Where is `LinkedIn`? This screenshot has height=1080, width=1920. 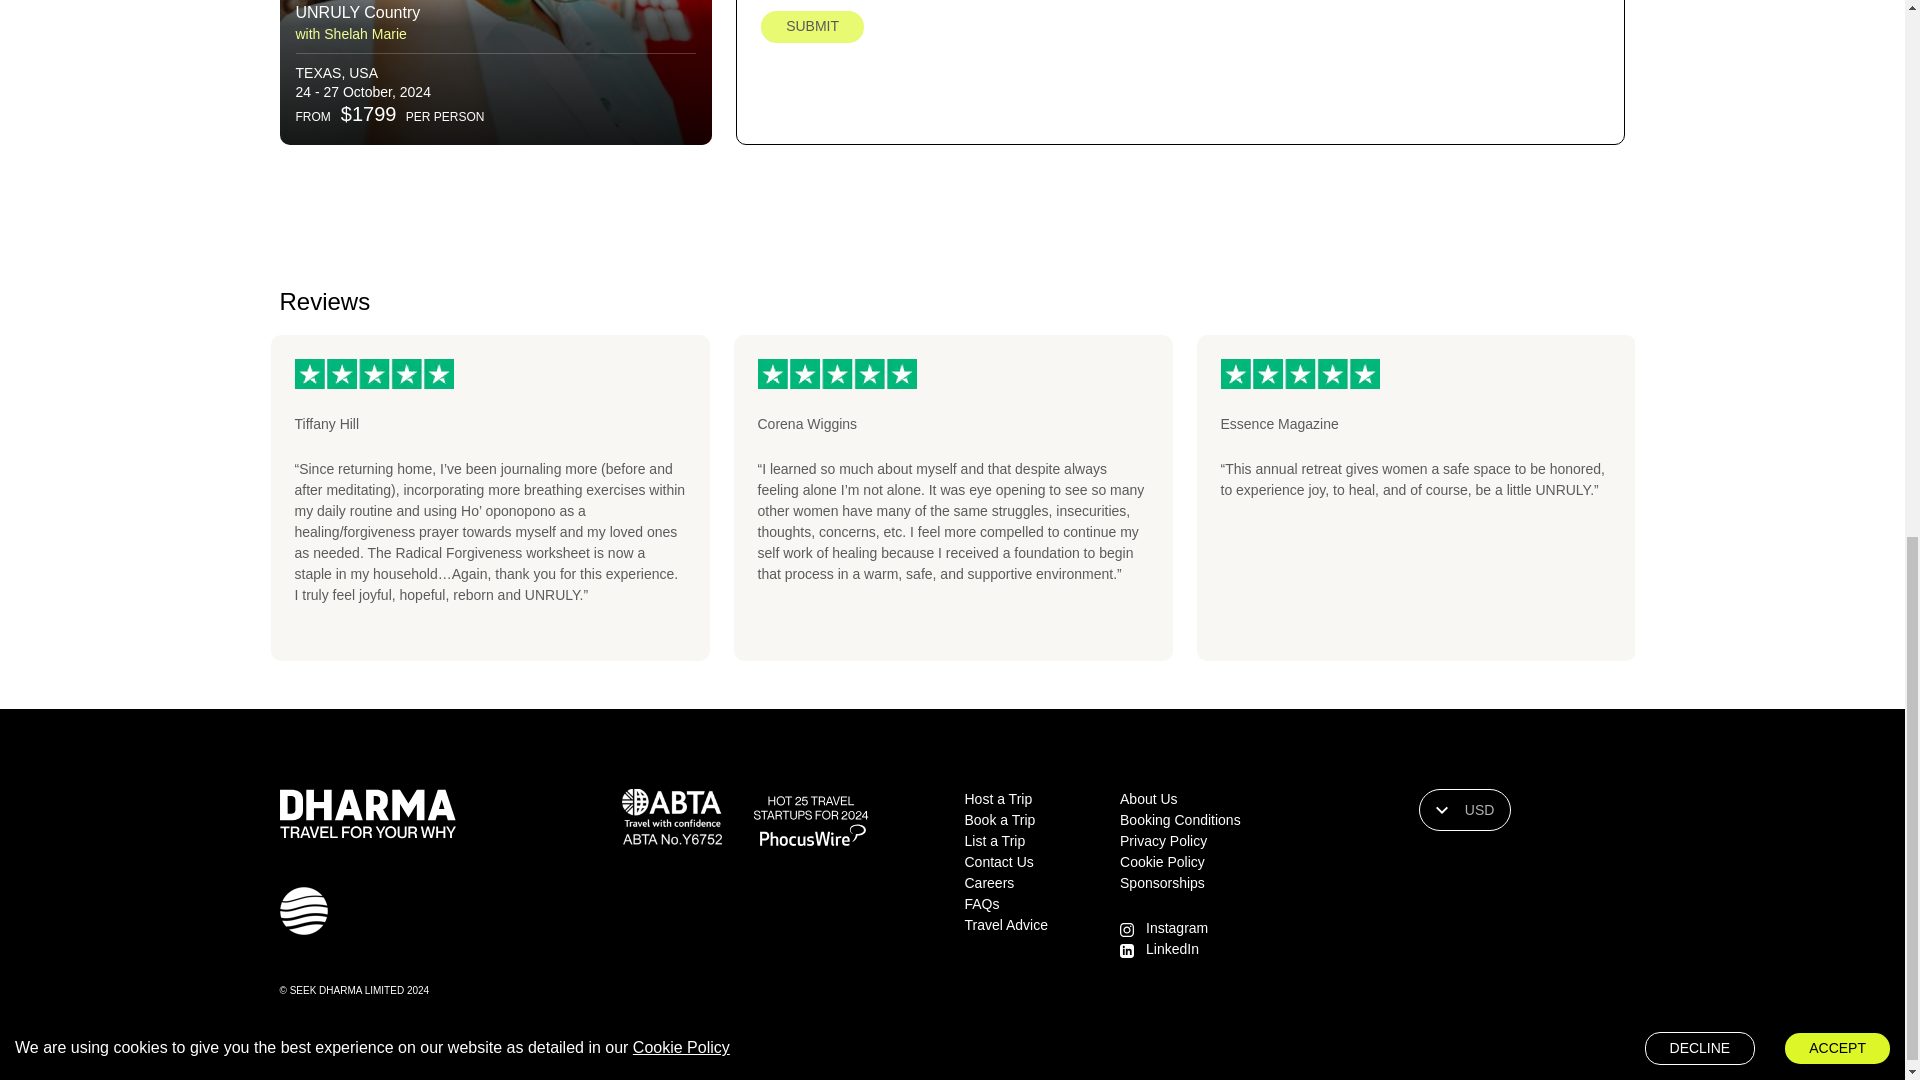
LinkedIn is located at coordinates (1172, 948).